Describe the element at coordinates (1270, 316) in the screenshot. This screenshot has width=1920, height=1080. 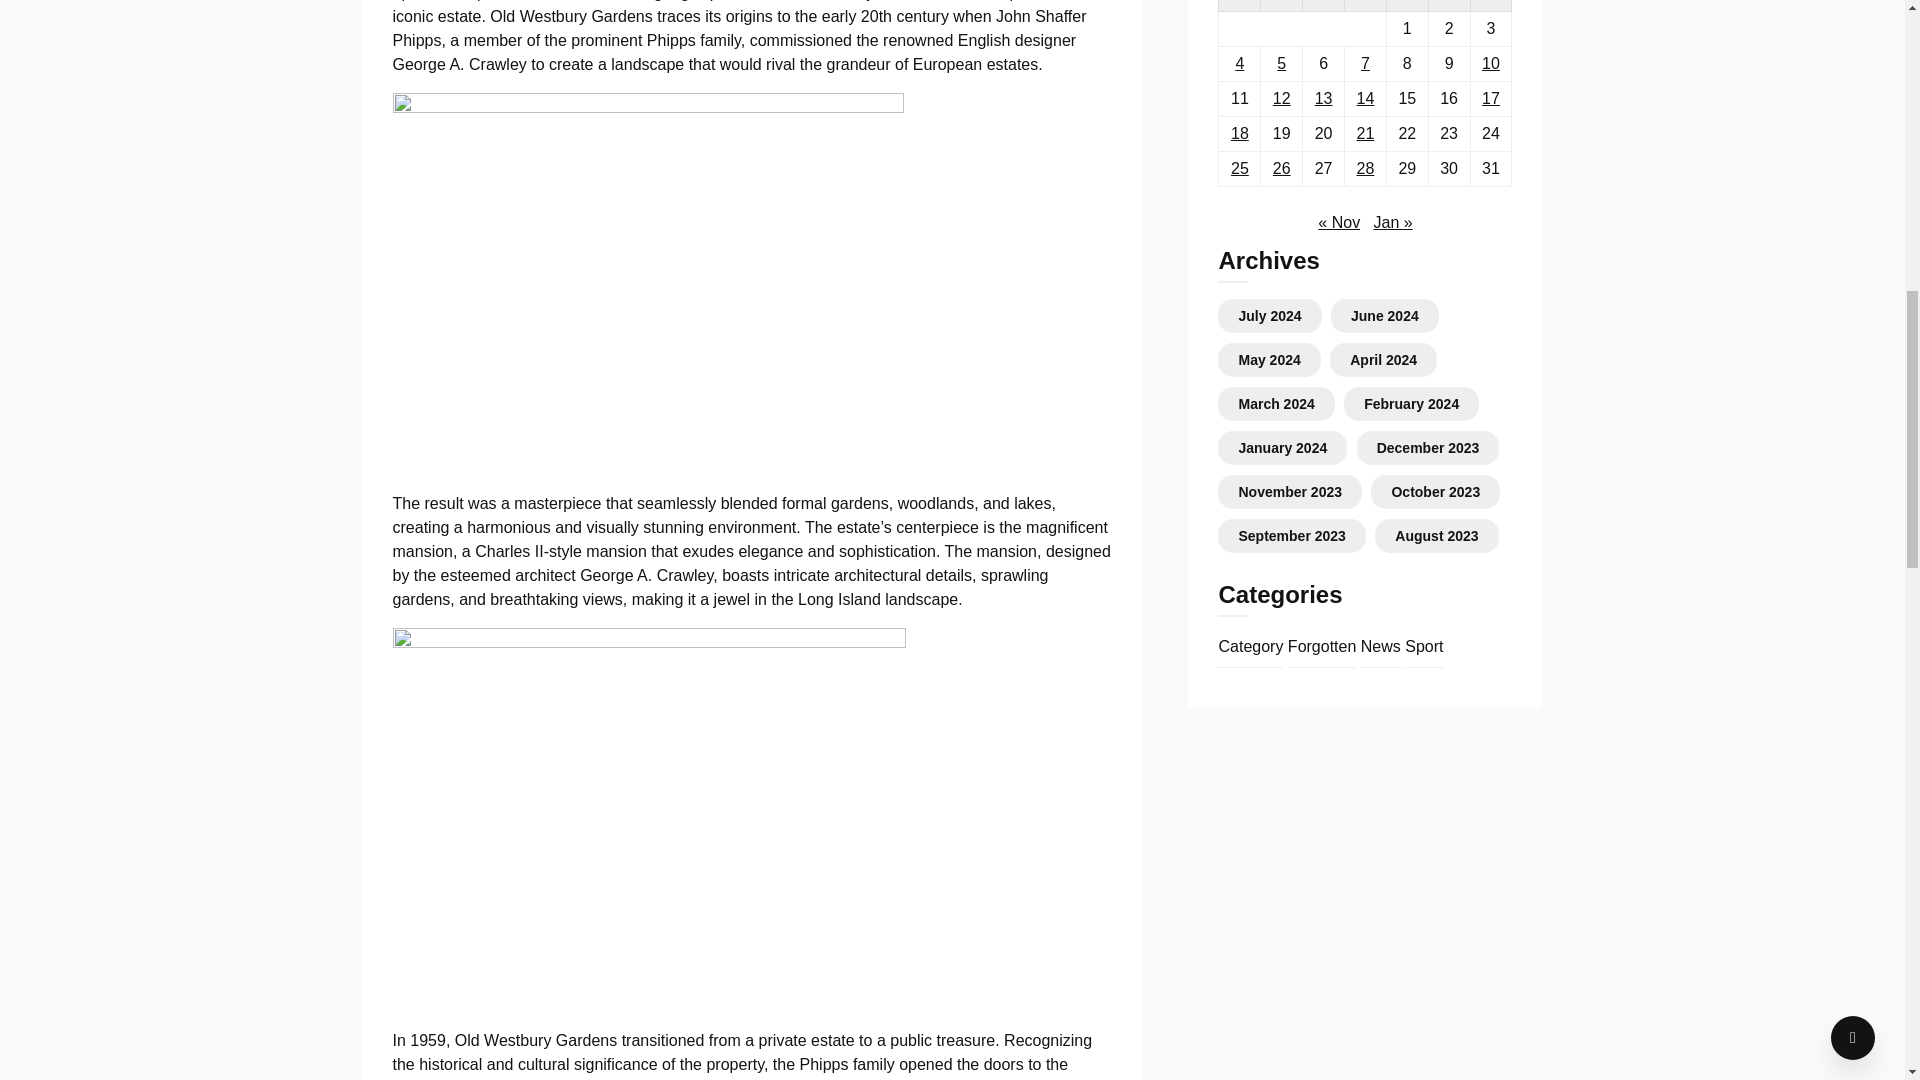
I see `July 2024` at that location.